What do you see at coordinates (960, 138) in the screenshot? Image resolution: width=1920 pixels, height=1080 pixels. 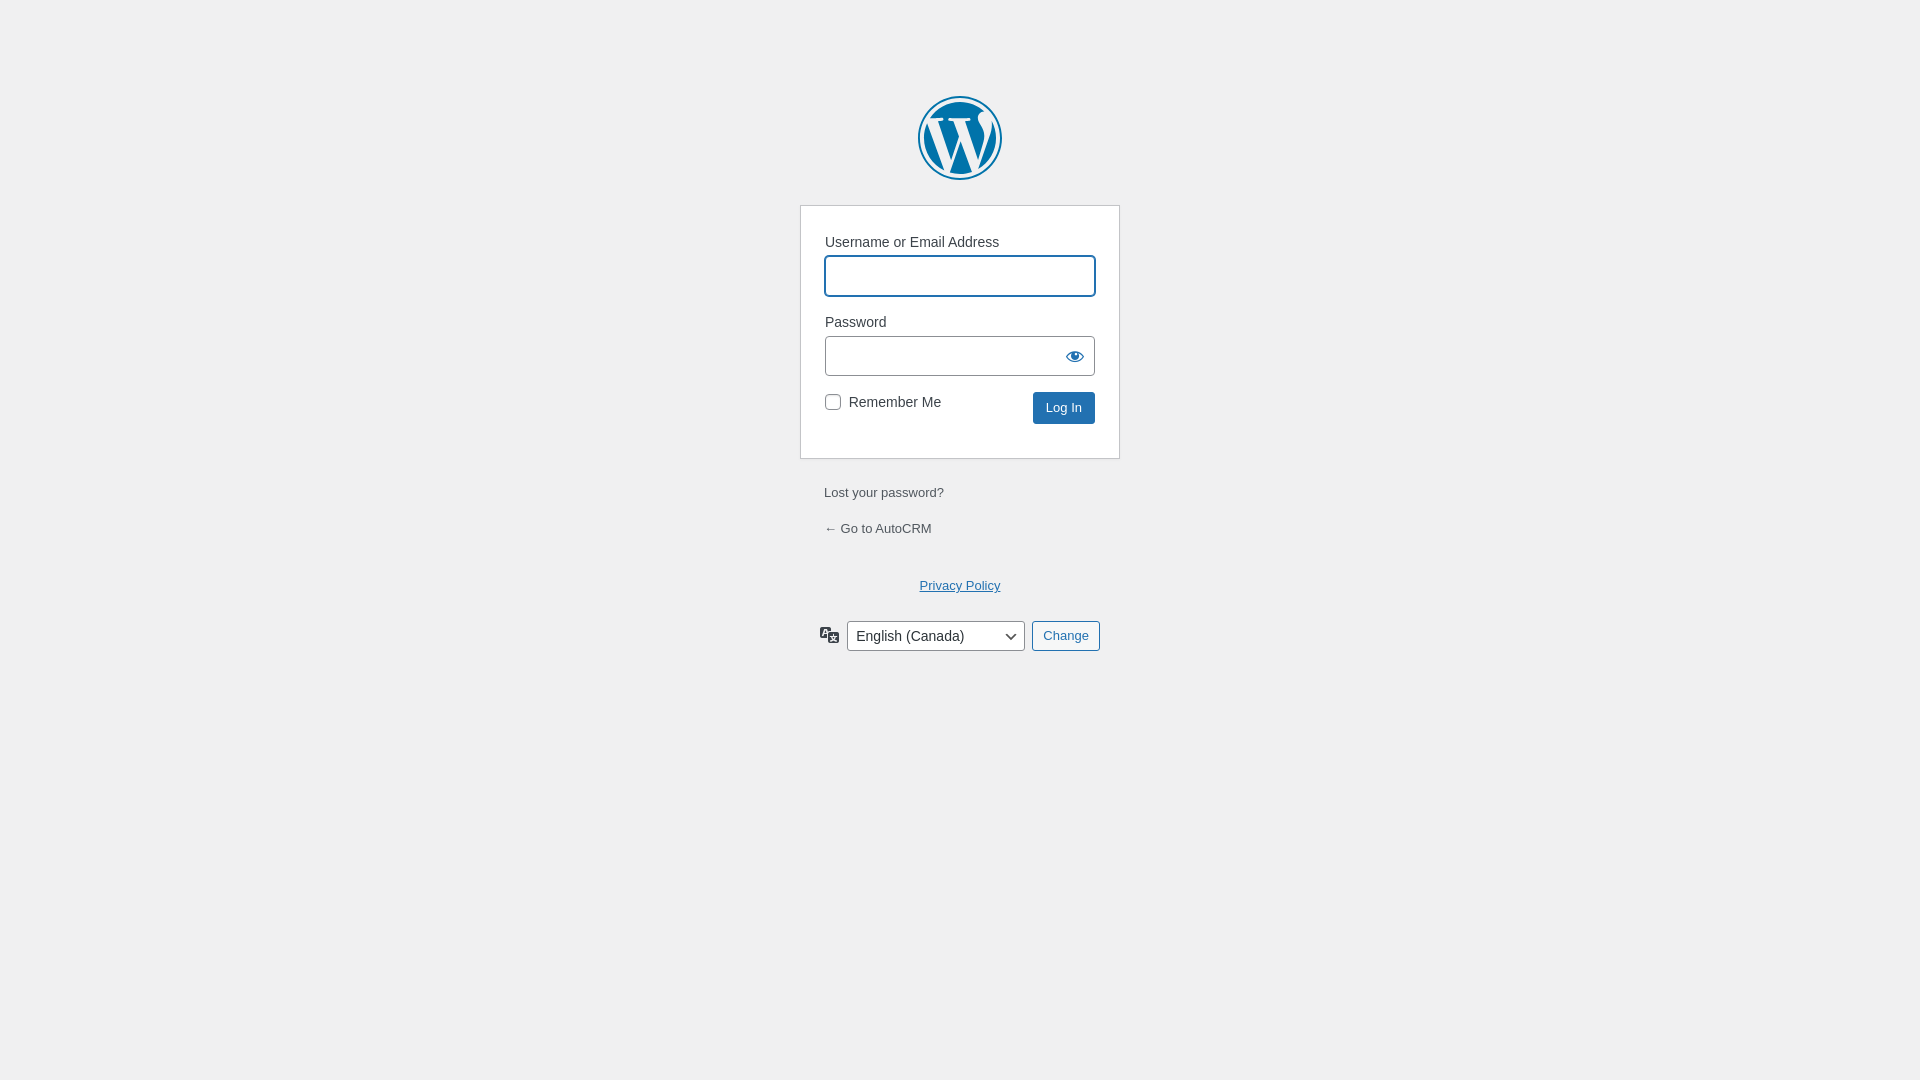 I see `Powered by WordPress` at bounding box center [960, 138].